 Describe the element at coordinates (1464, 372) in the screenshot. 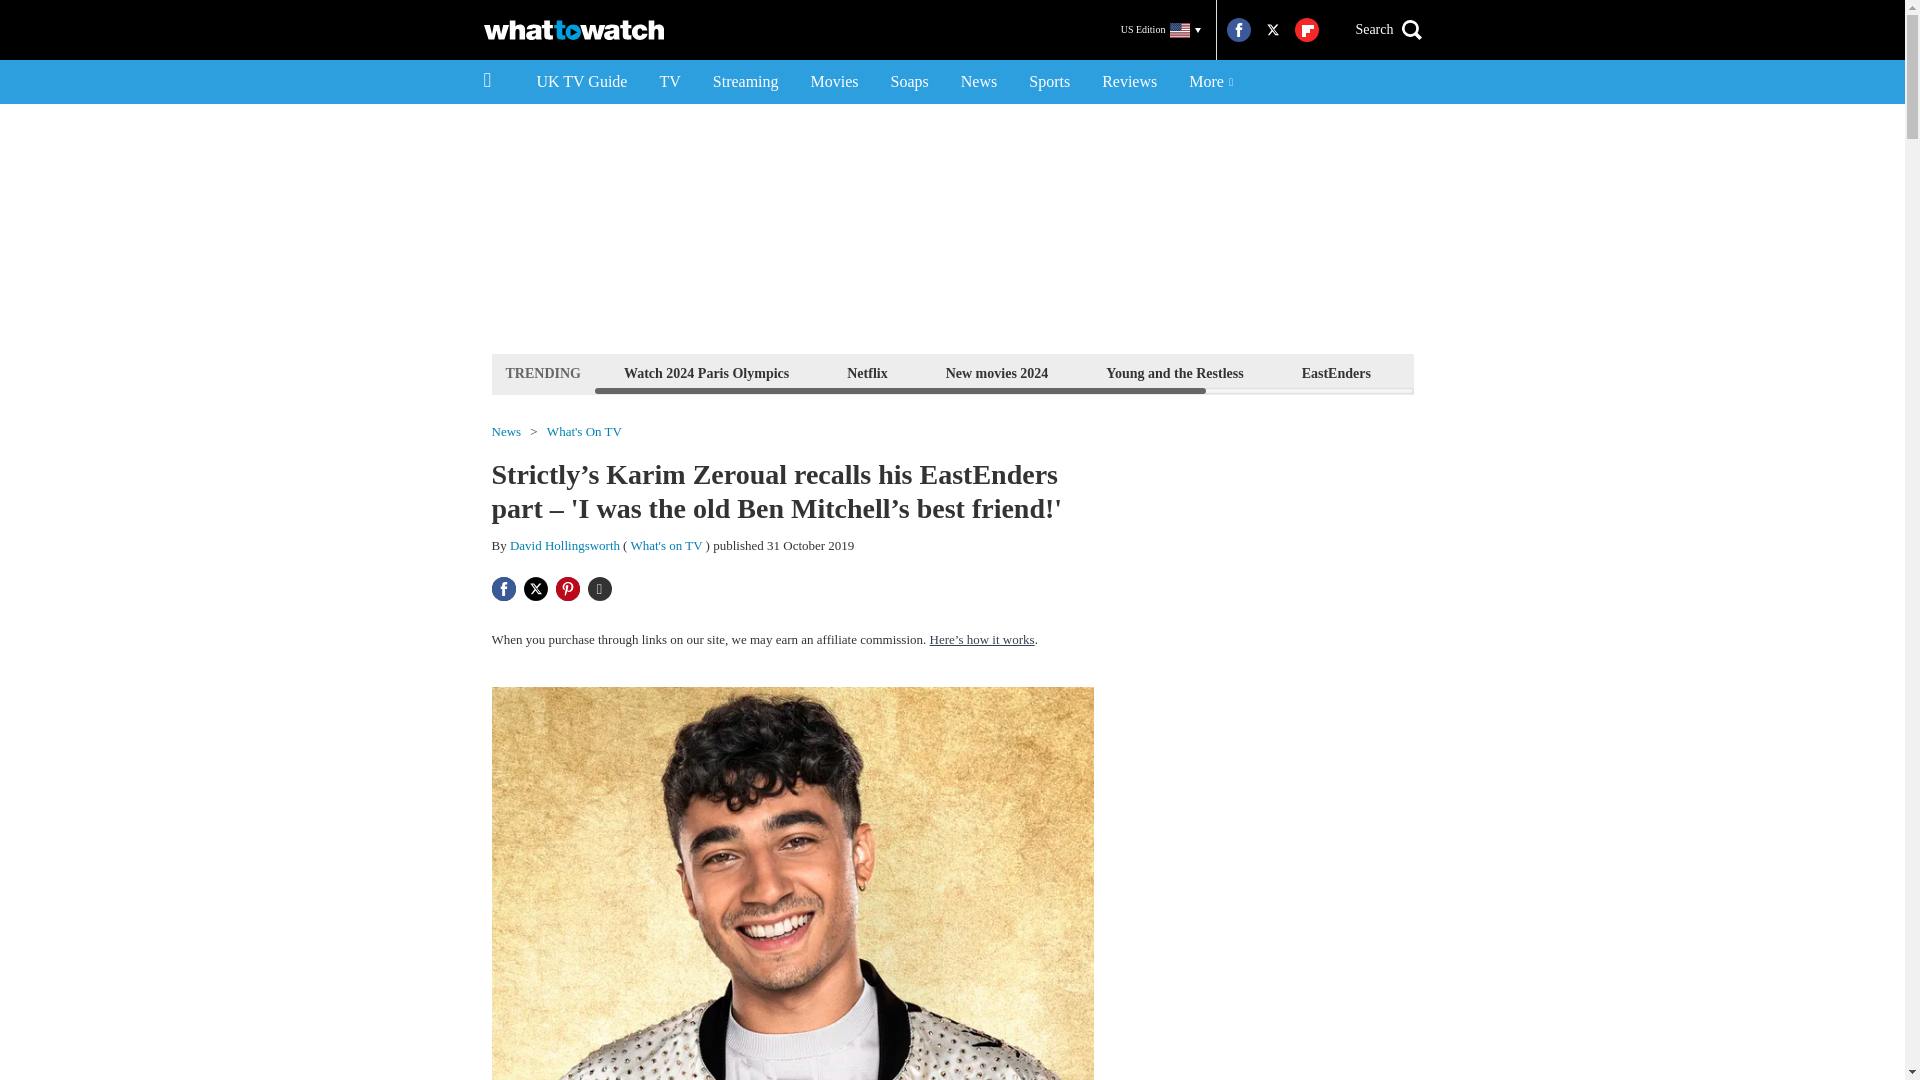

I see `Emmerdale` at that location.